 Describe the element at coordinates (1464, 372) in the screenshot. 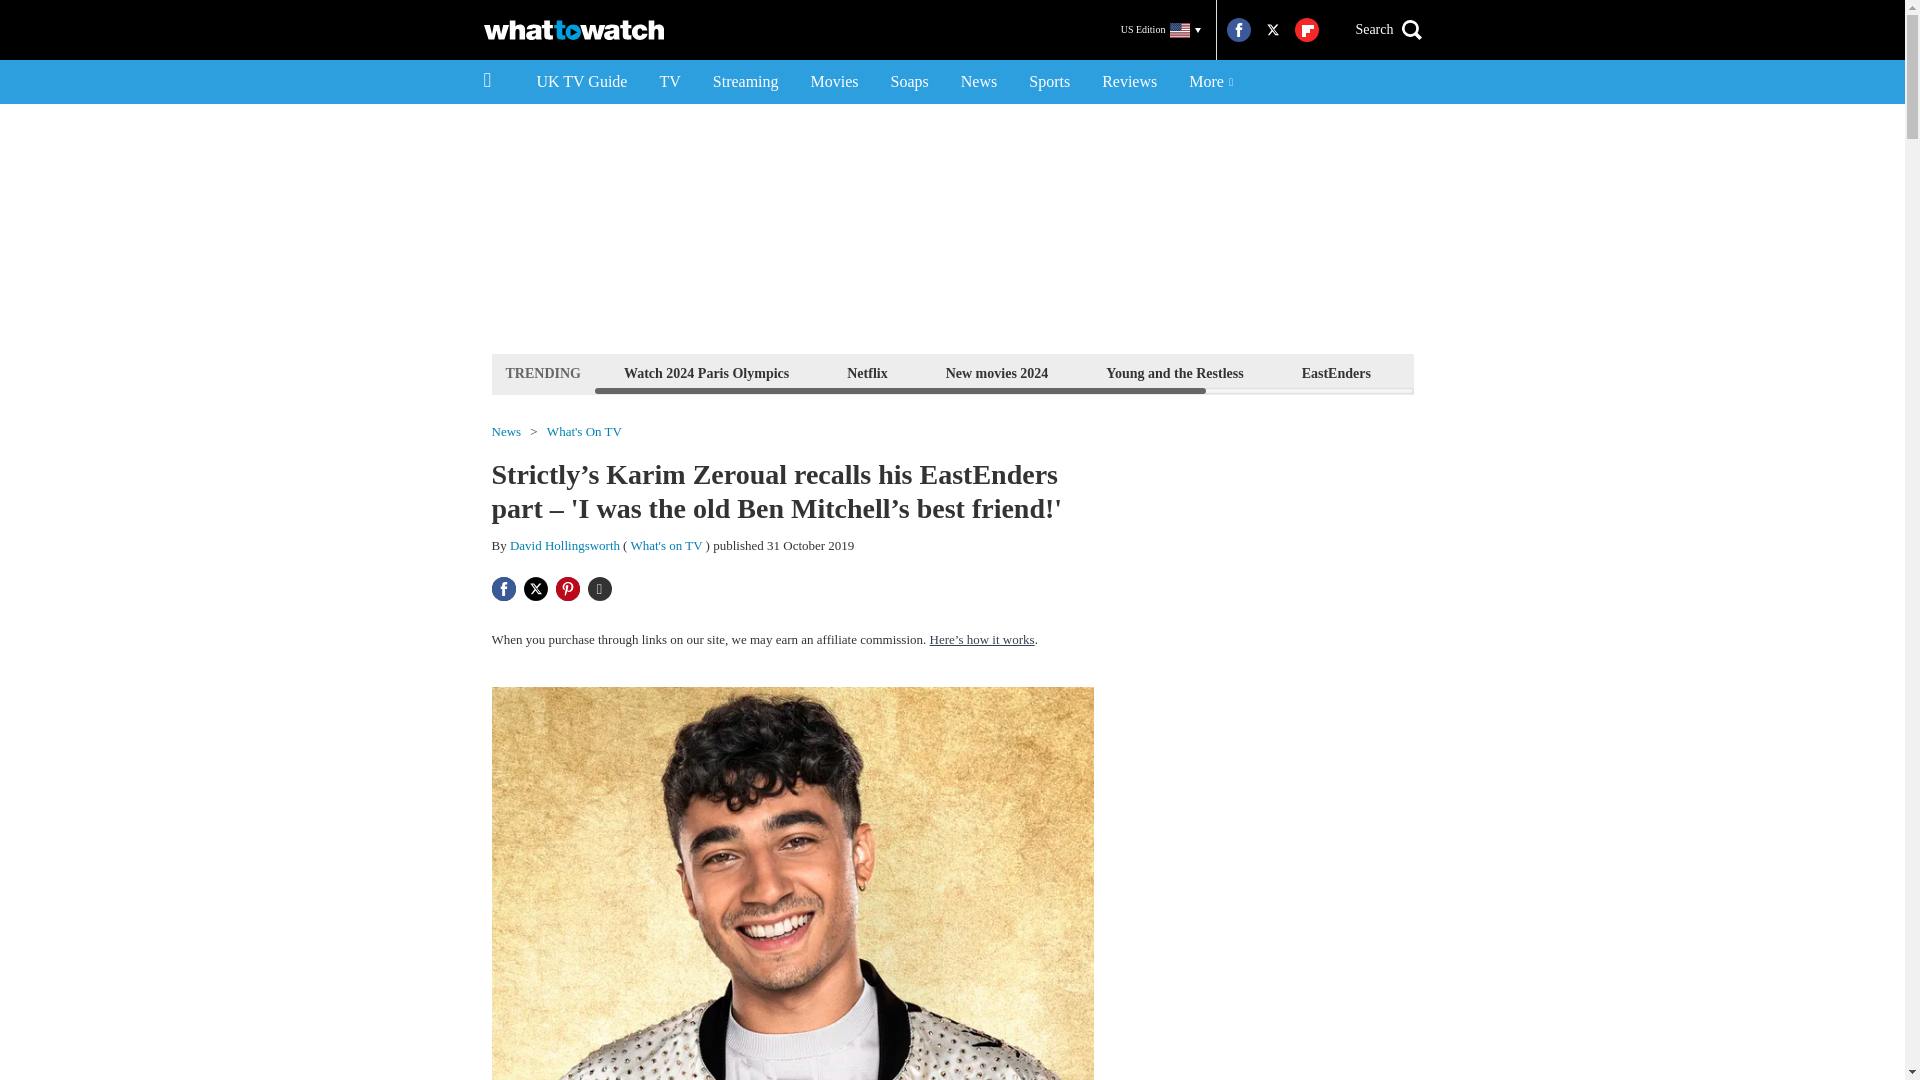

I see `Emmerdale` at that location.